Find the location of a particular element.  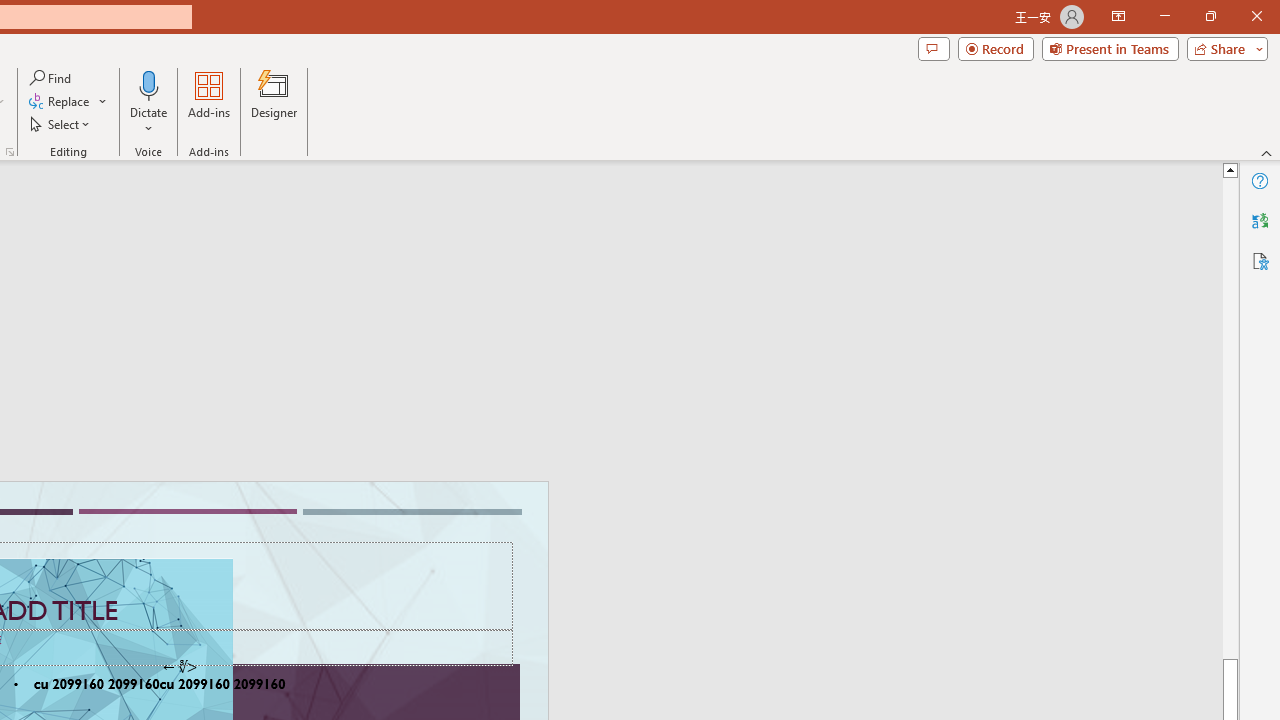

Share is located at coordinates (1223, 48).